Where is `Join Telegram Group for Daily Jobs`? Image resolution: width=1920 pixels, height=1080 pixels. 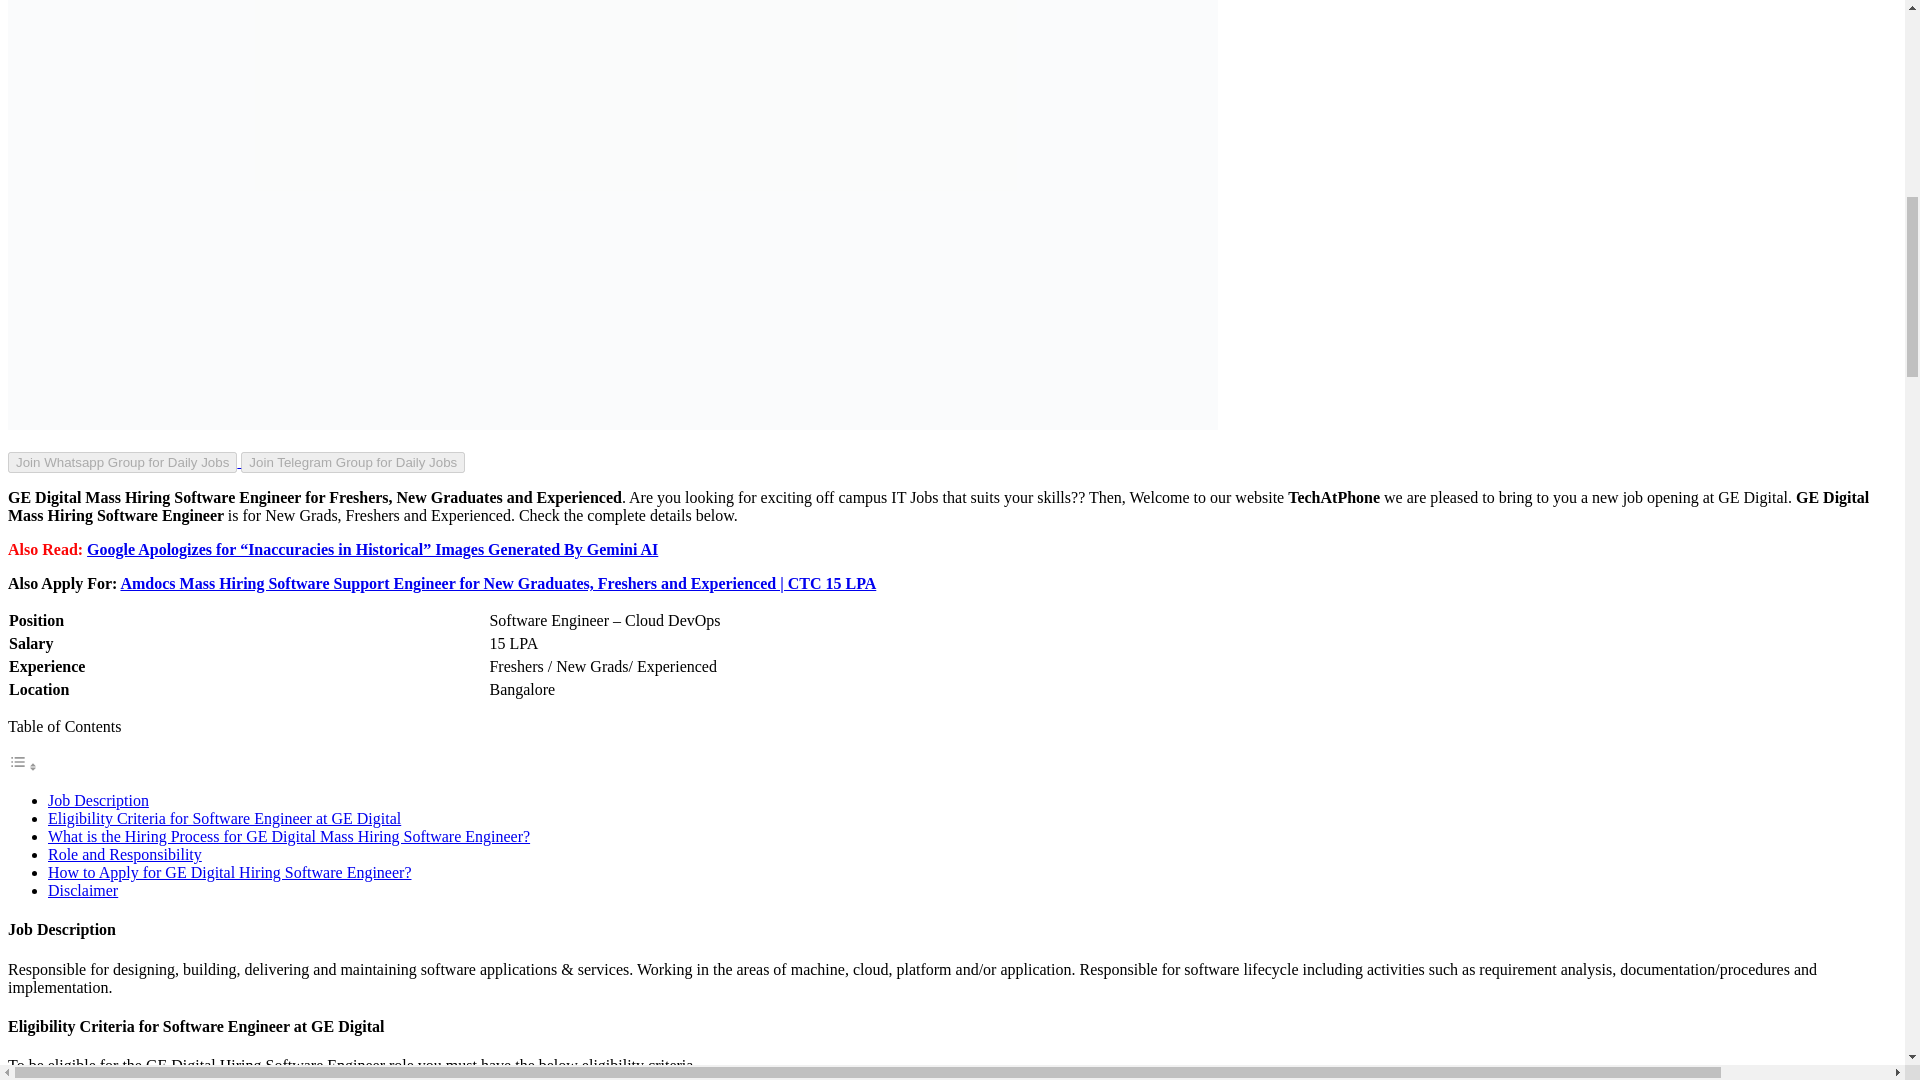
Join Telegram Group for Daily Jobs is located at coordinates (352, 460).